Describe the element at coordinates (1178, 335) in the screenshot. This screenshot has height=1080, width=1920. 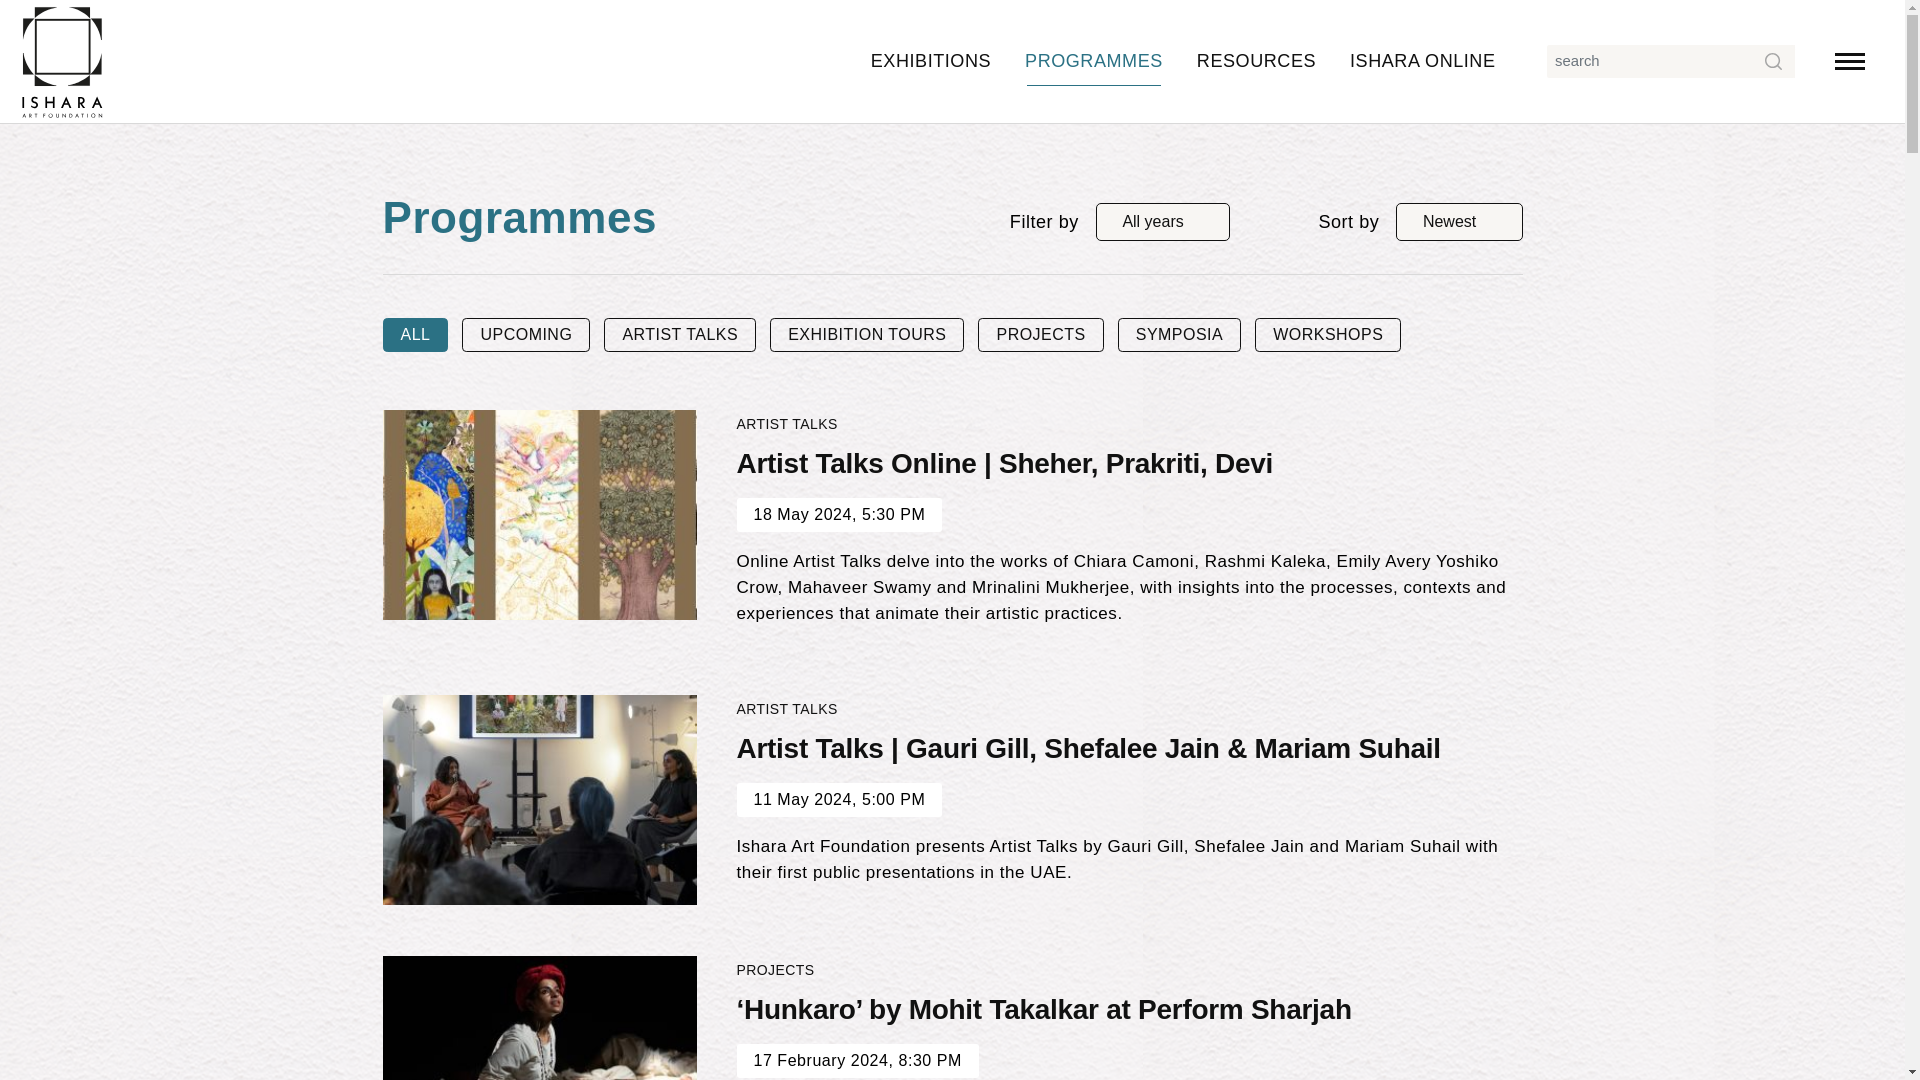
I see `SYMPOSIA` at that location.